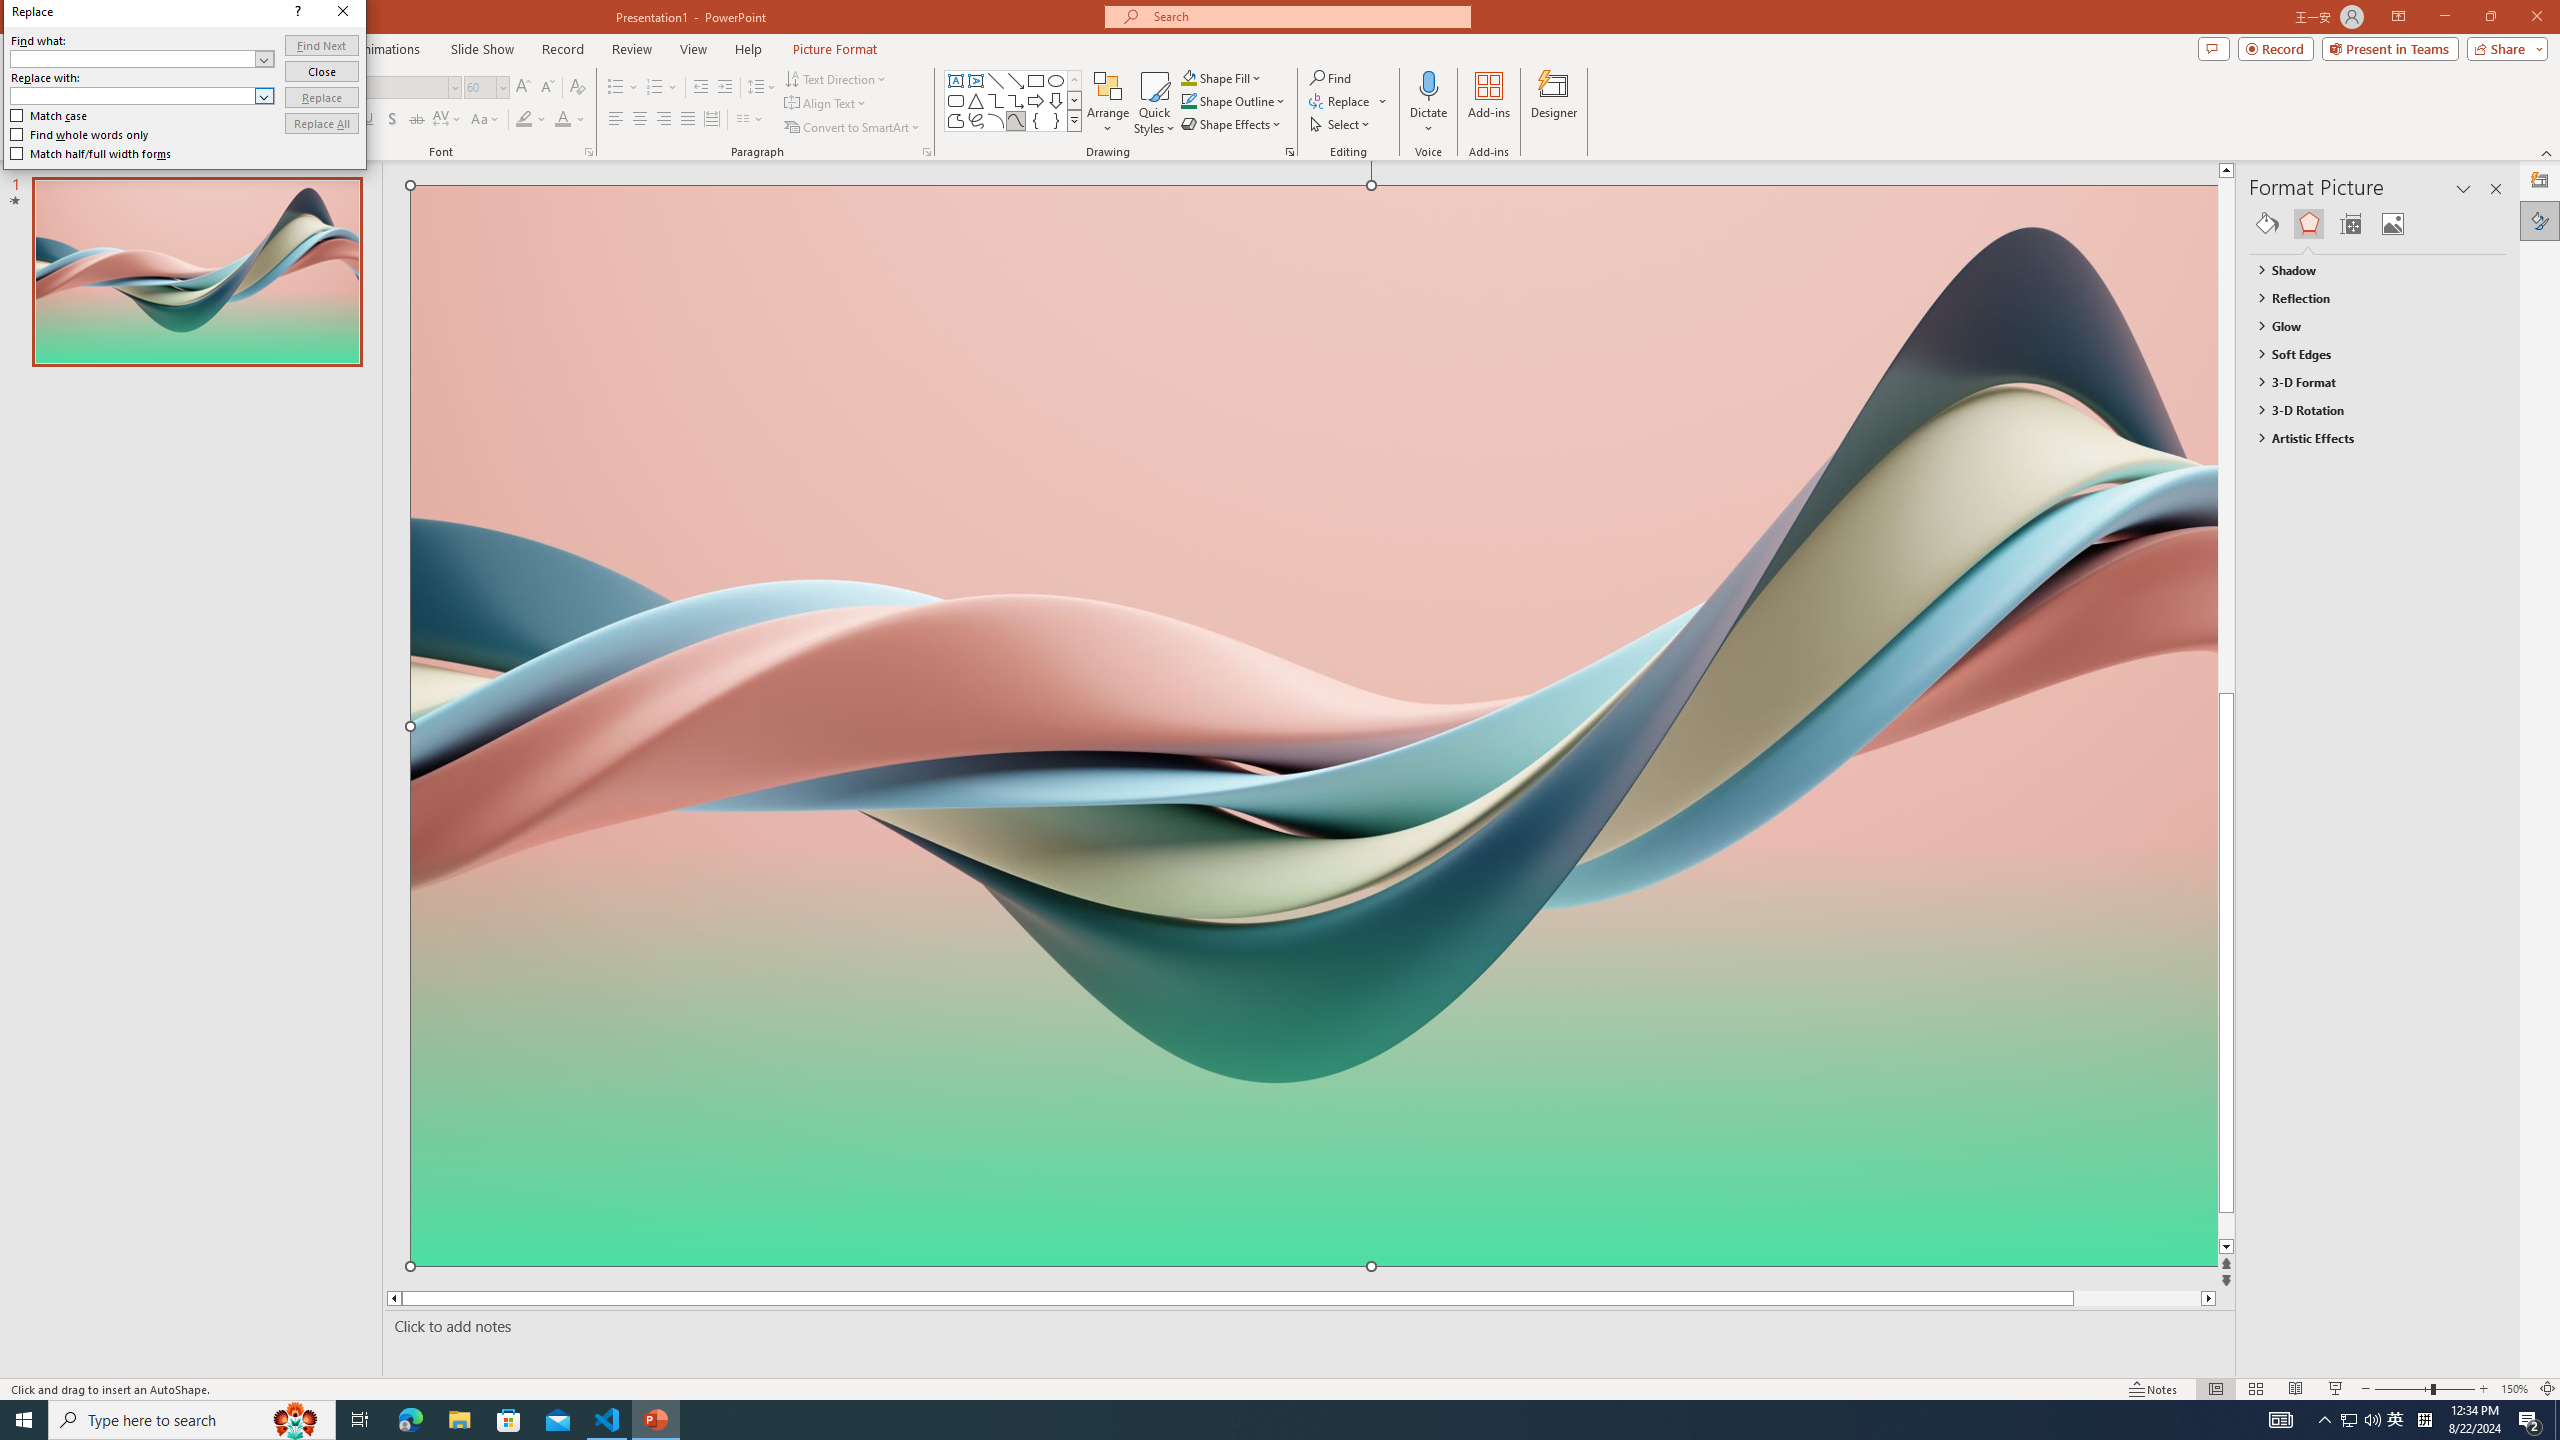 The width and height of the screenshot is (2560, 1440). Describe the element at coordinates (836, 49) in the screenshot. I see `Picture Format` at that location.